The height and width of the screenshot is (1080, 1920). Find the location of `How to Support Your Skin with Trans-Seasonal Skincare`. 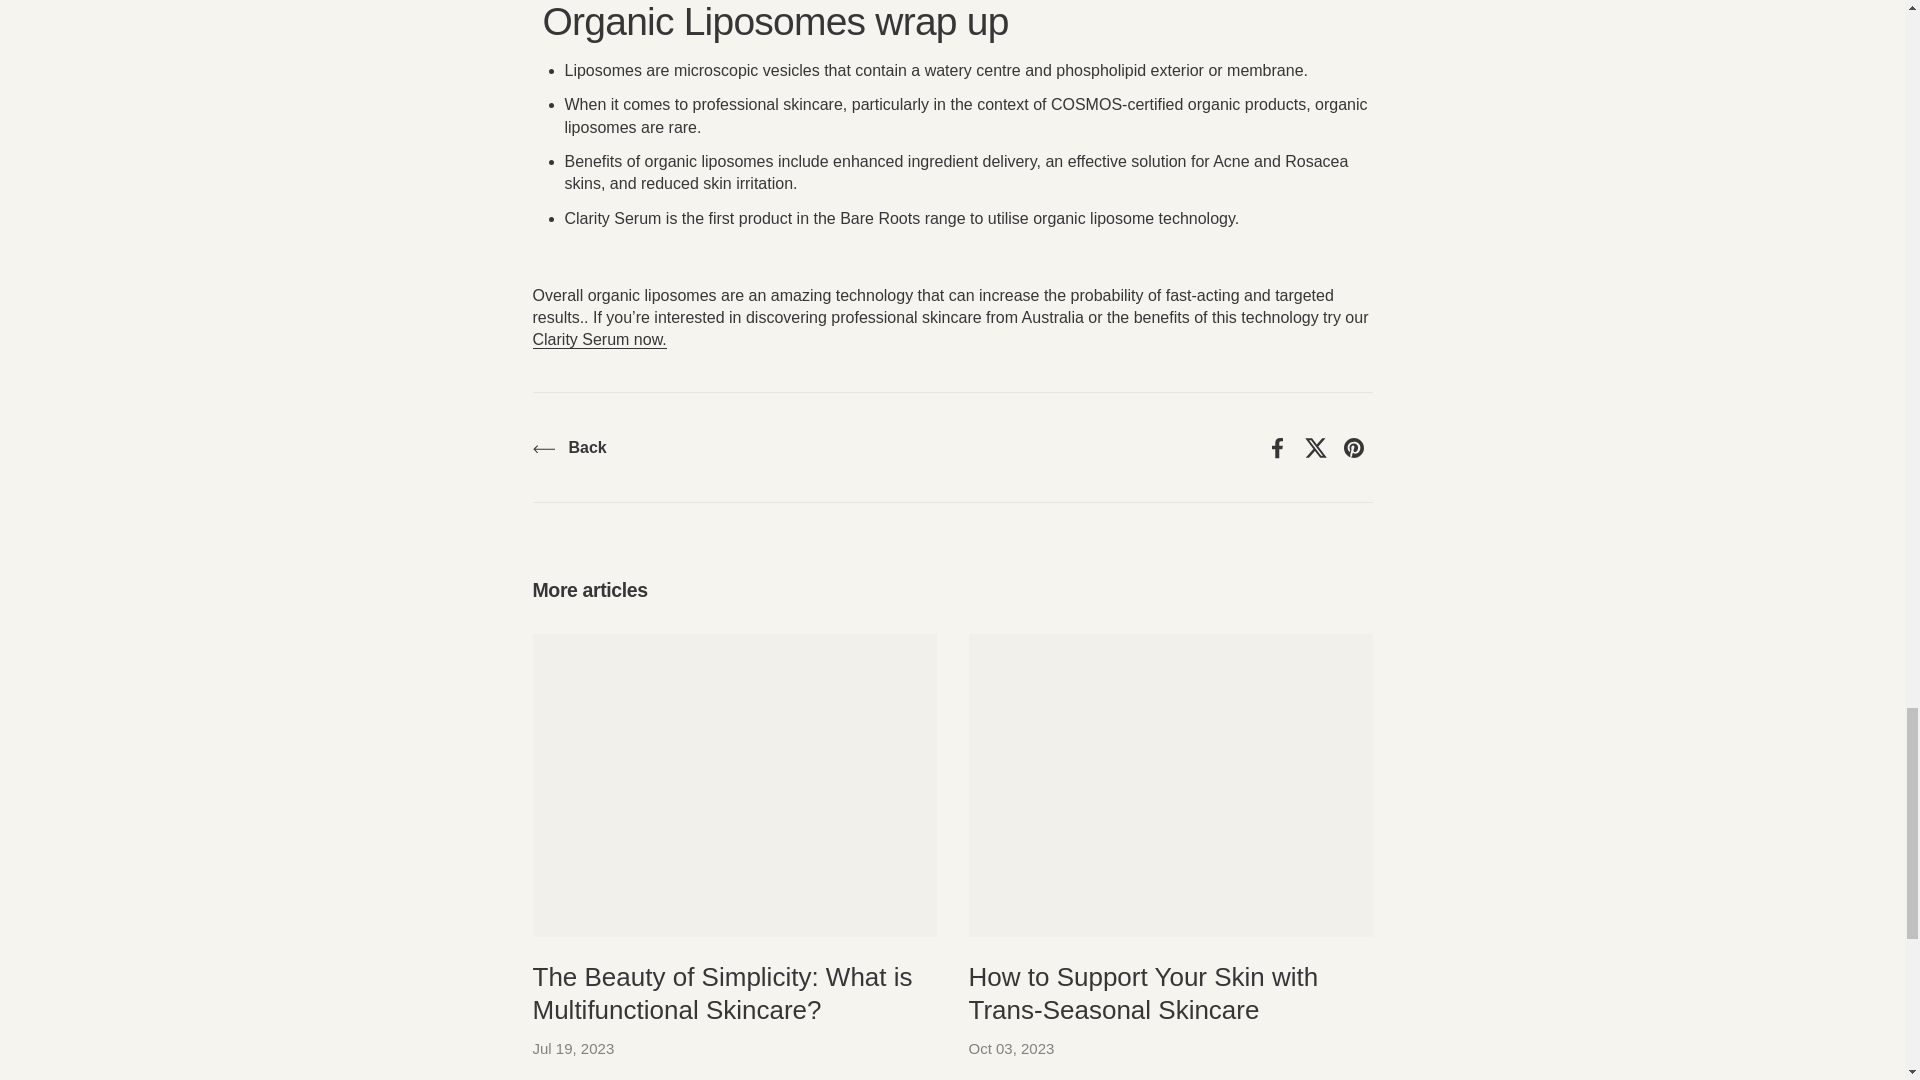

How to Support Your Skin with Trans-Seasonal Skincare is located at coordinates (1170, 785).